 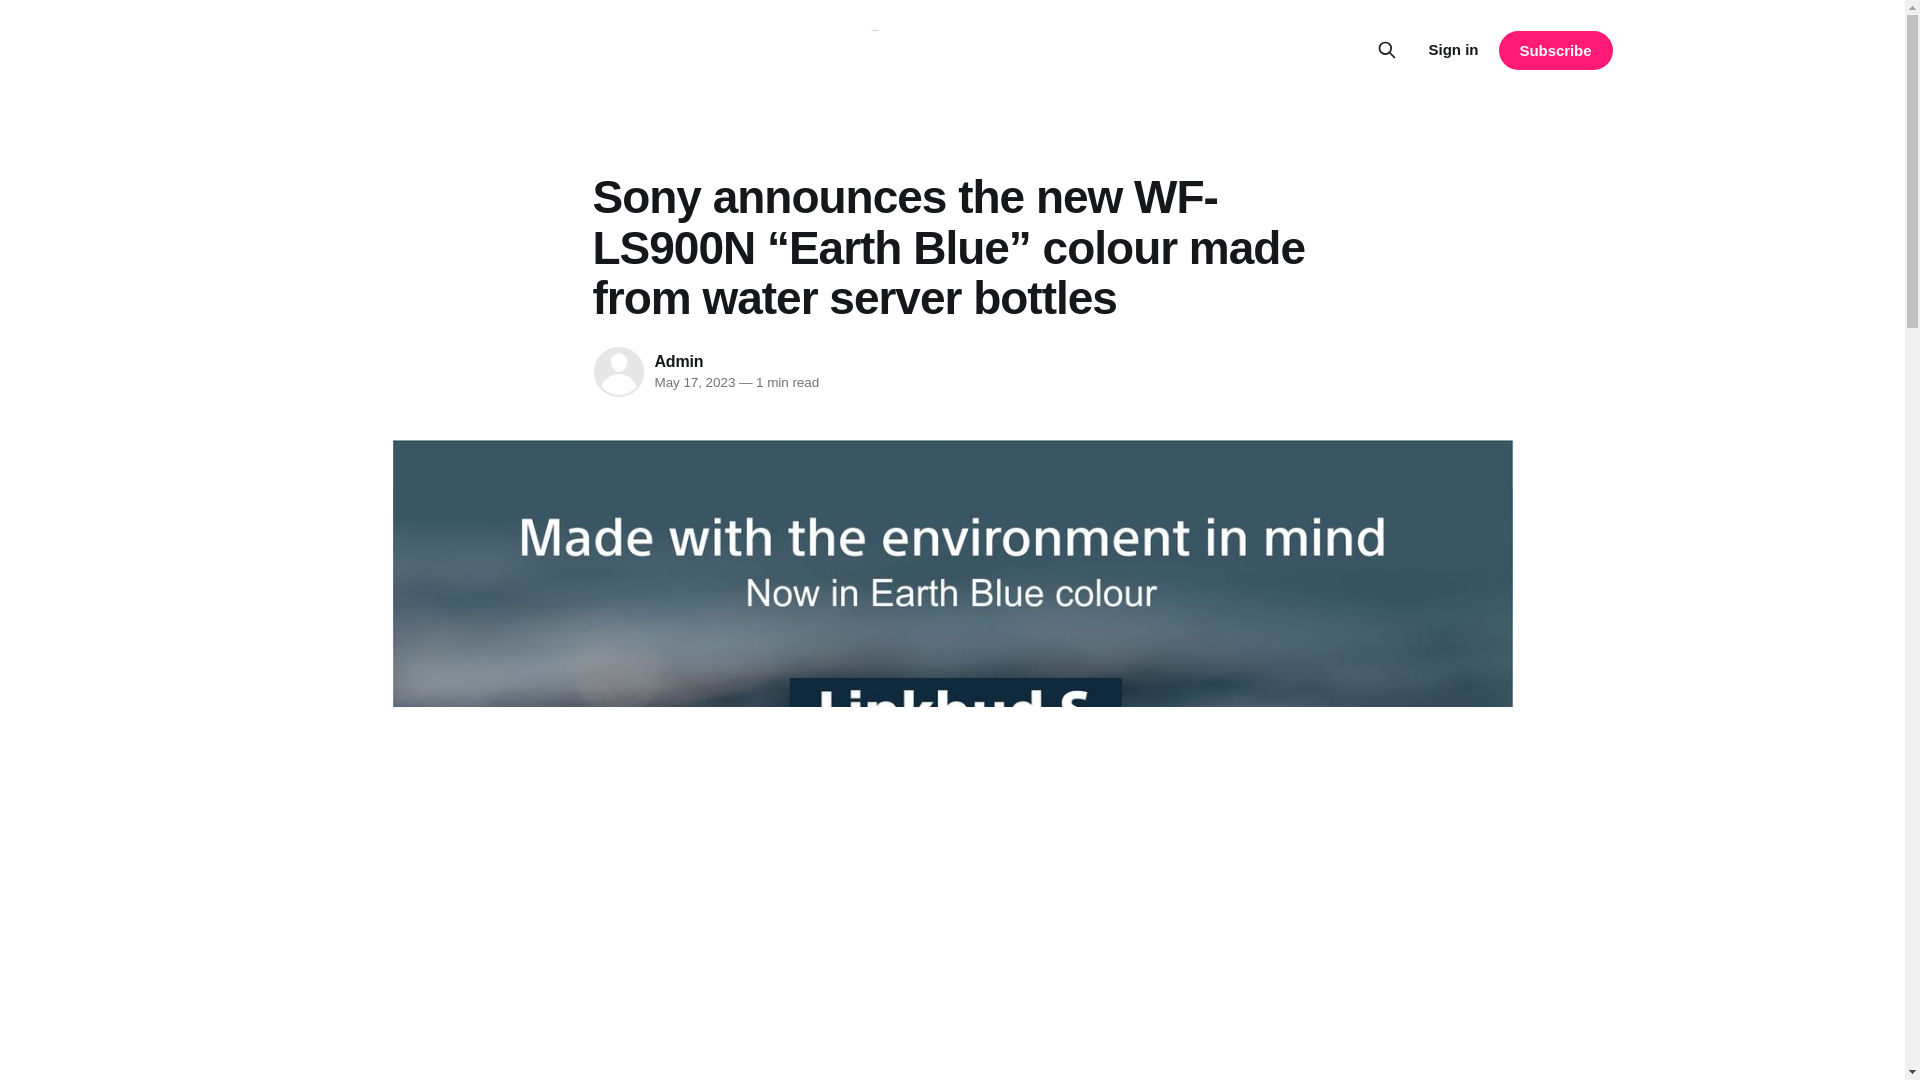 I want to click on Sign in, so click(x=1453, y=49).